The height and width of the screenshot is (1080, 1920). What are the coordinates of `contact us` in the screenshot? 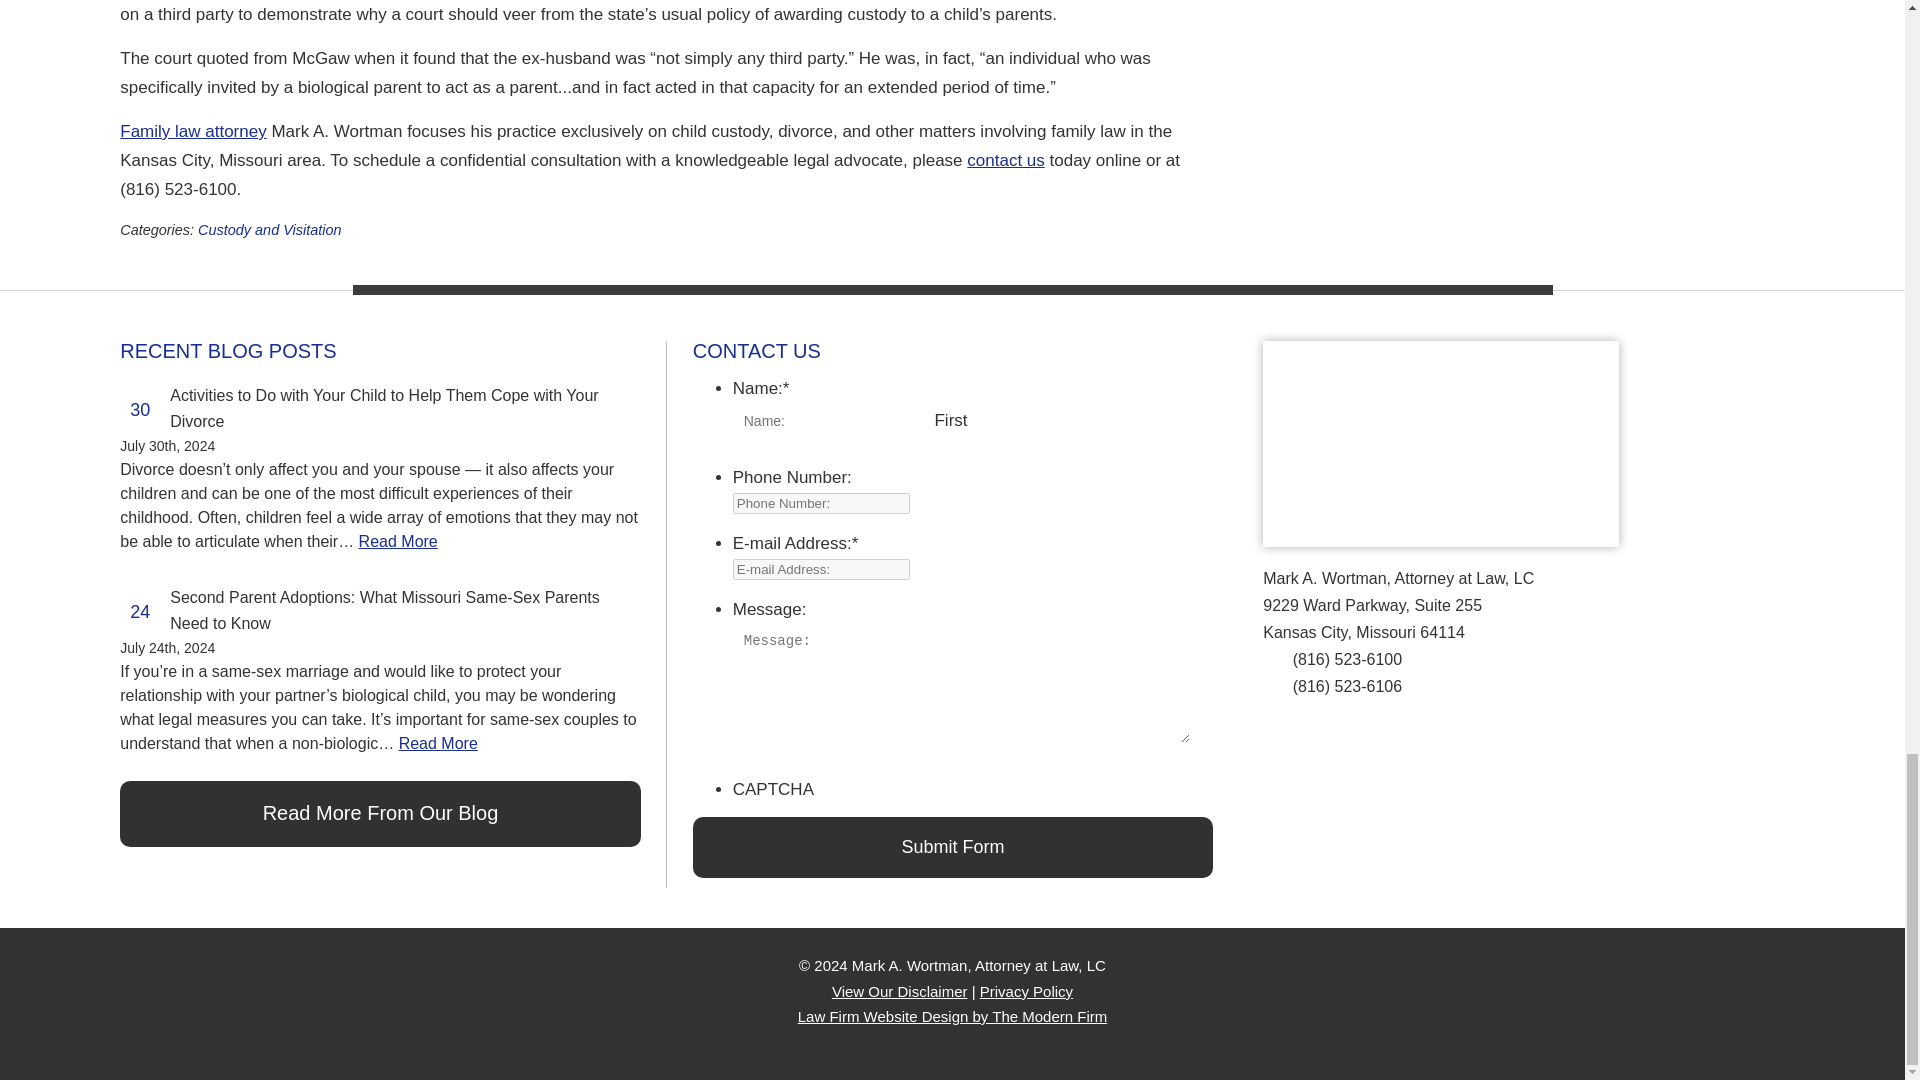 It's located at (1006, 160).